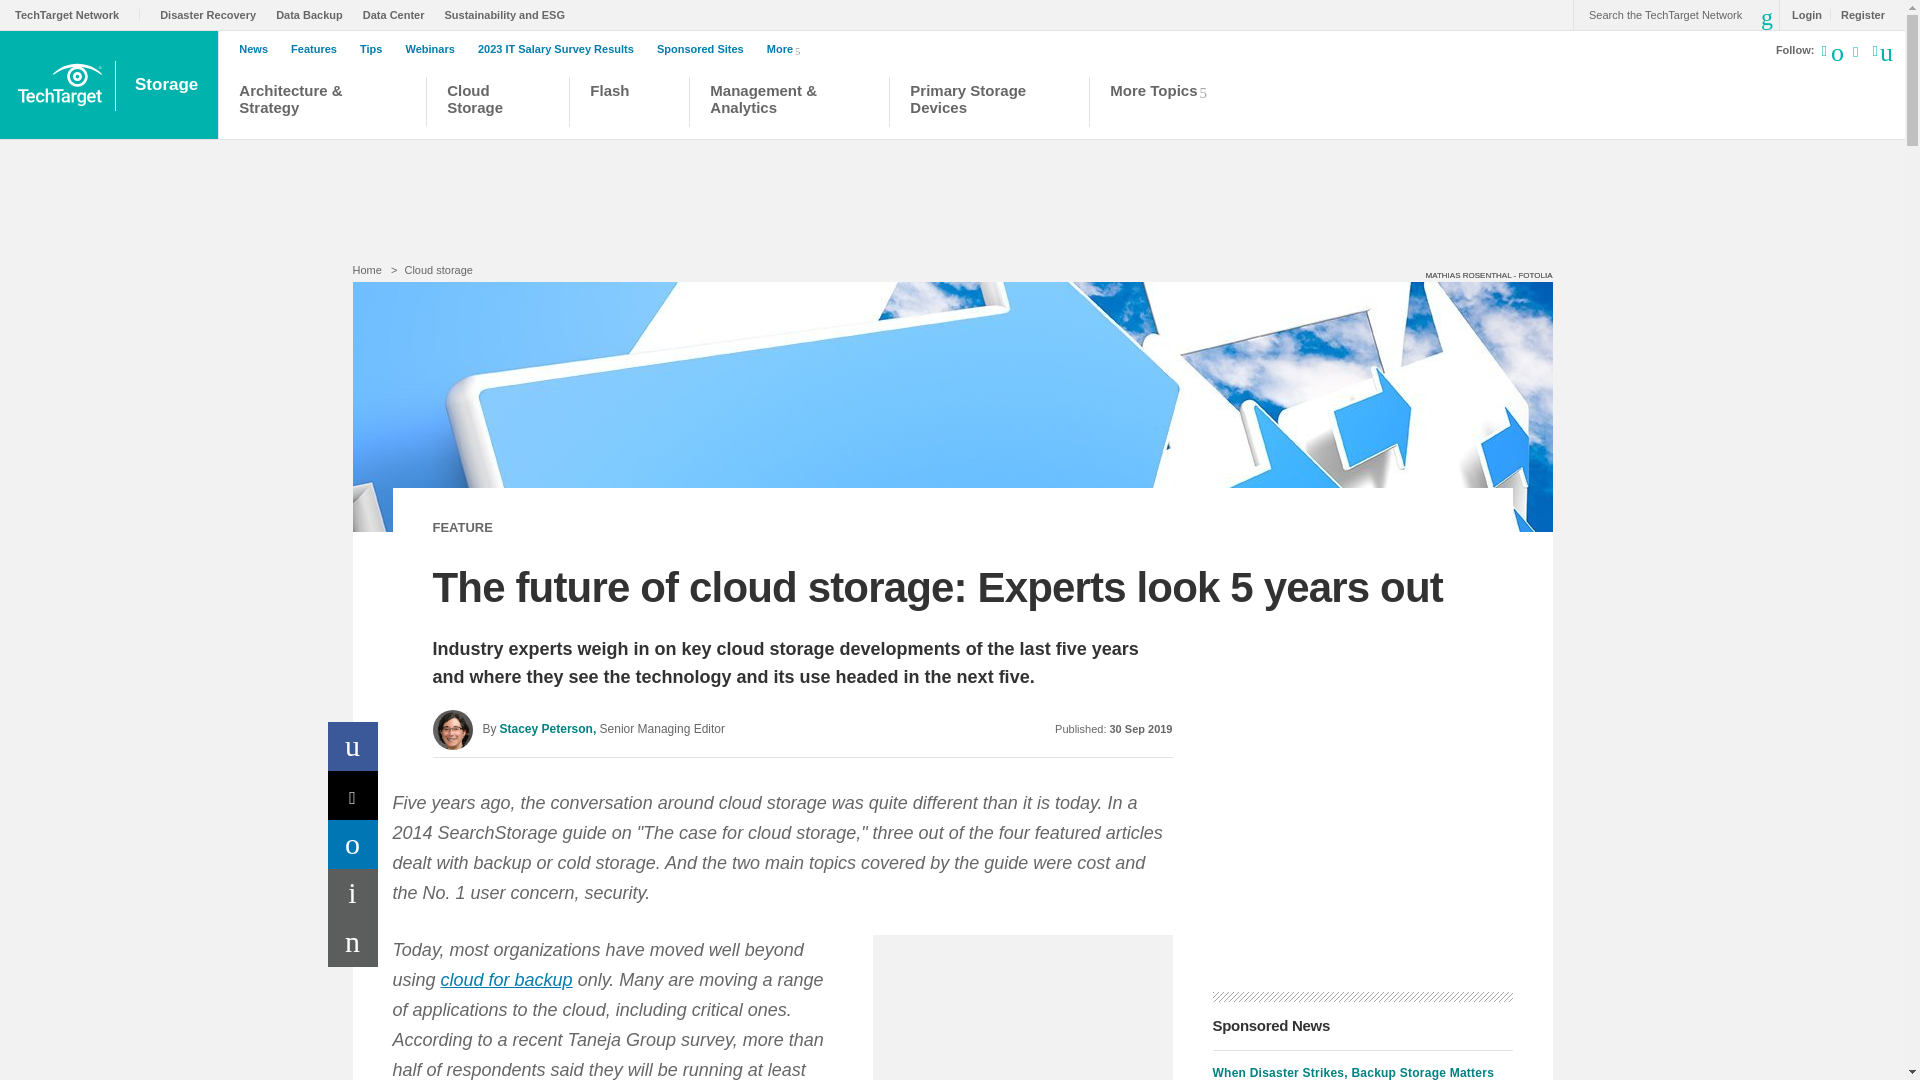 The image size is (1920, 1080). What do you see at coordinates (990, 104) in the screenshot?
I see `Primary Storage Devices` at bounding box center [990, 104].